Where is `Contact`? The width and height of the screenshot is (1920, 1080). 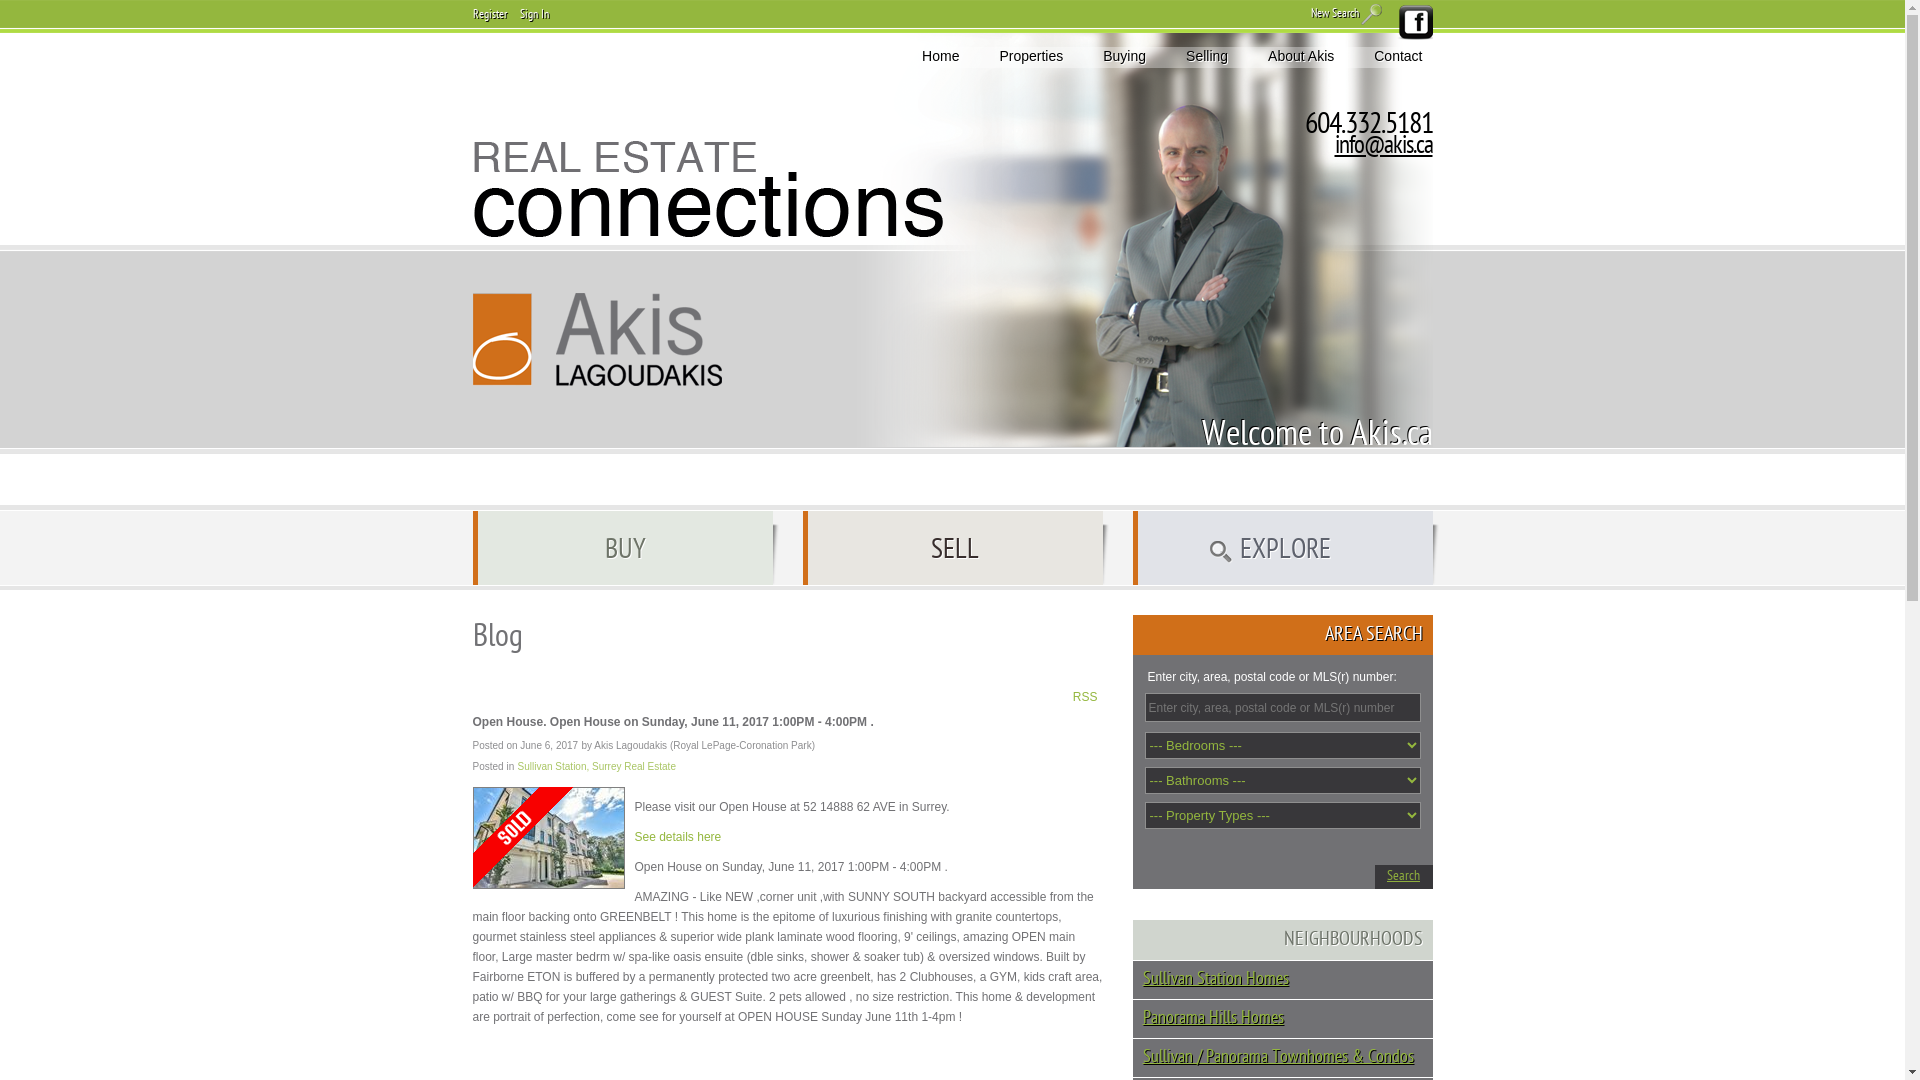 Contact is located at coordinates (1398, 56).